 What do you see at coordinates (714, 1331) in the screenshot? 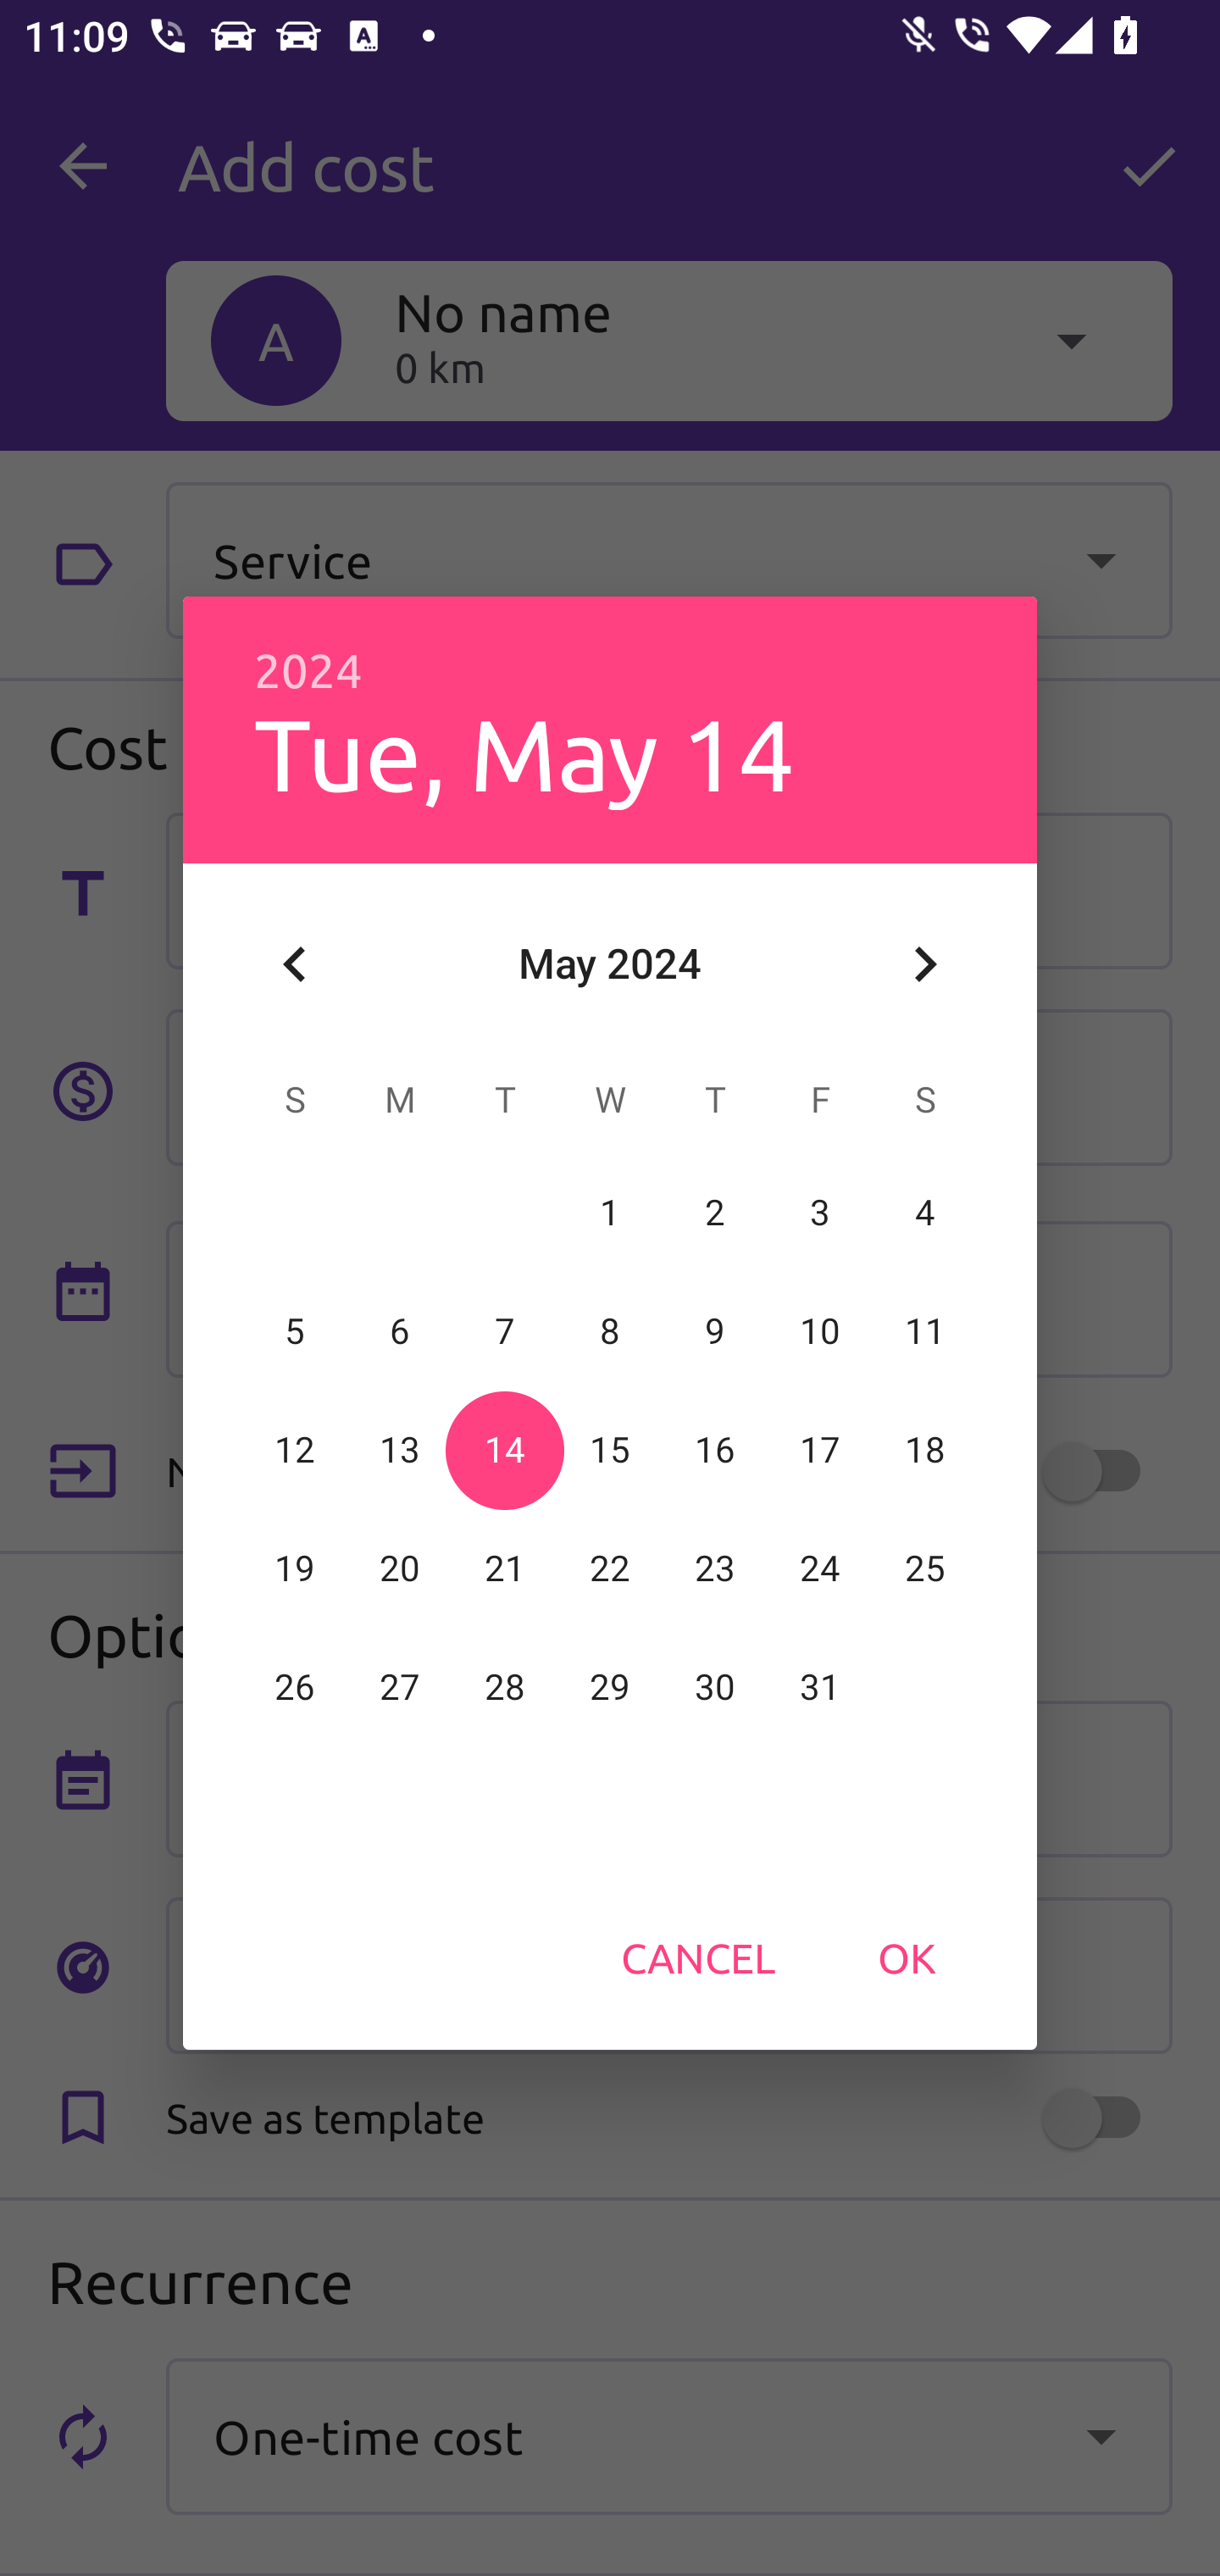
I see `9 09 May 2024` at bounding box center [714, 1331].